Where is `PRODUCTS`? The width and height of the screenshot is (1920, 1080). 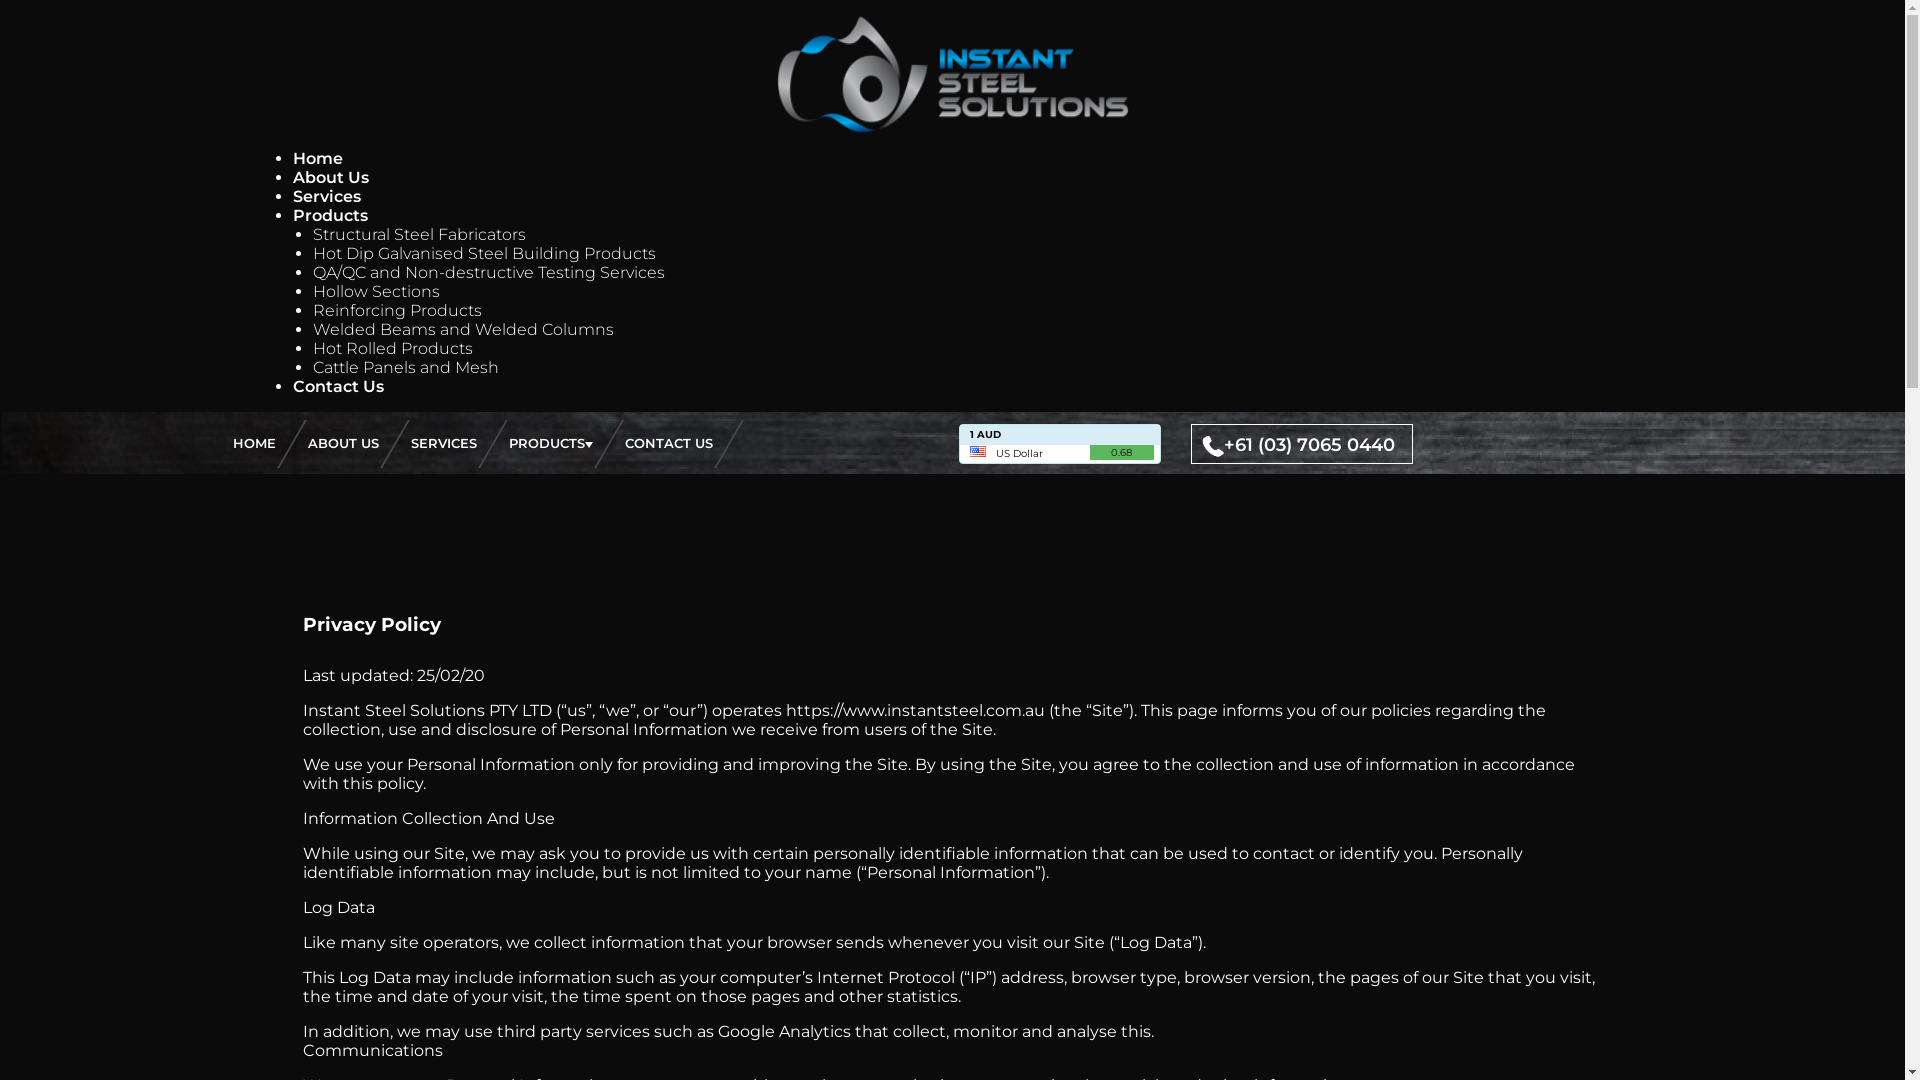
PRODUCTS is located at coordinates (550, 443).